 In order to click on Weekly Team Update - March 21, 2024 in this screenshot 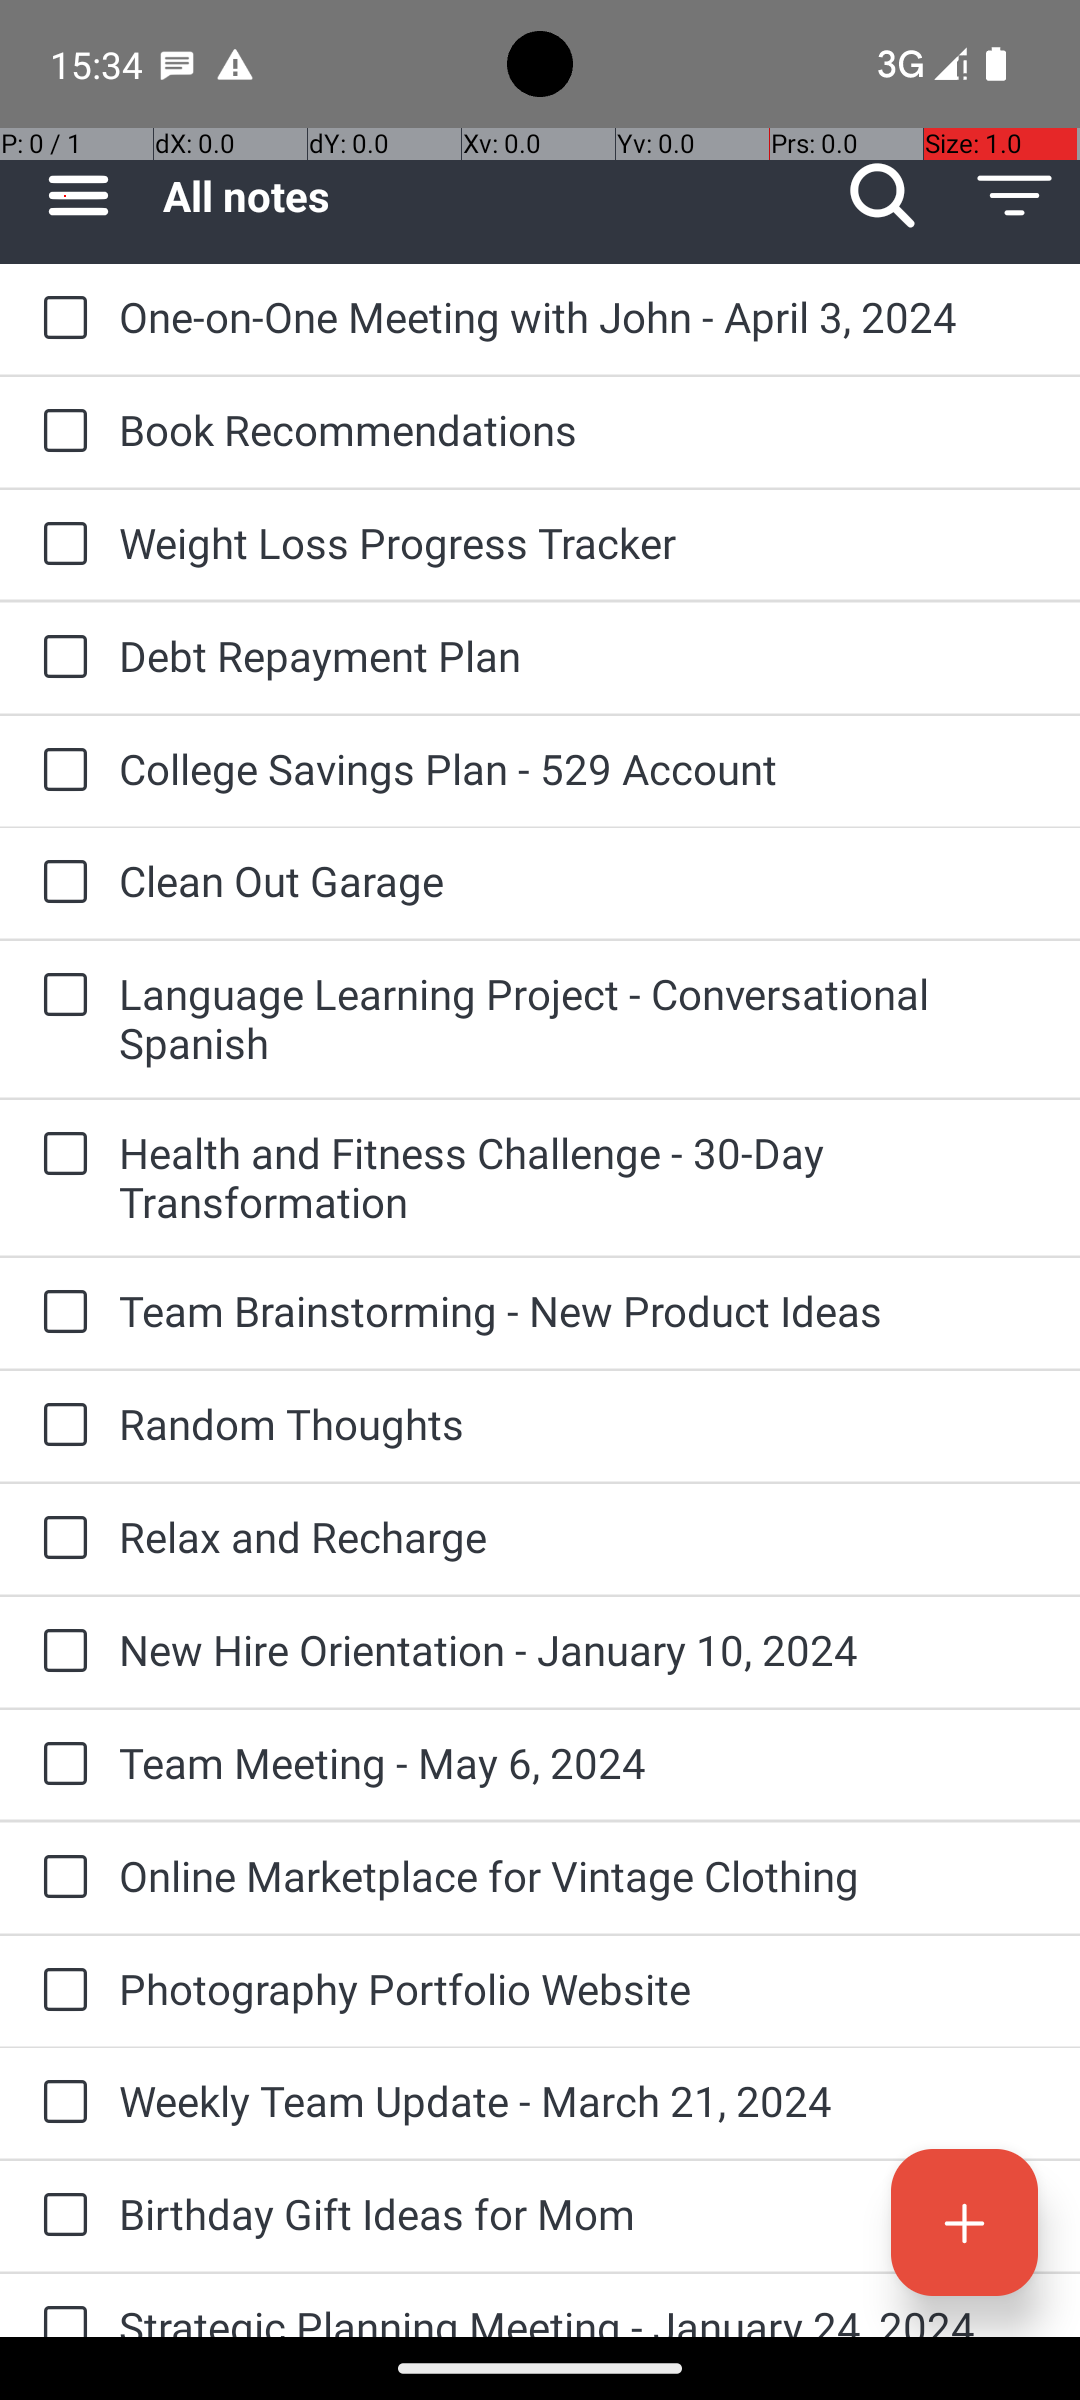, I will do `click(580, 2100)`.